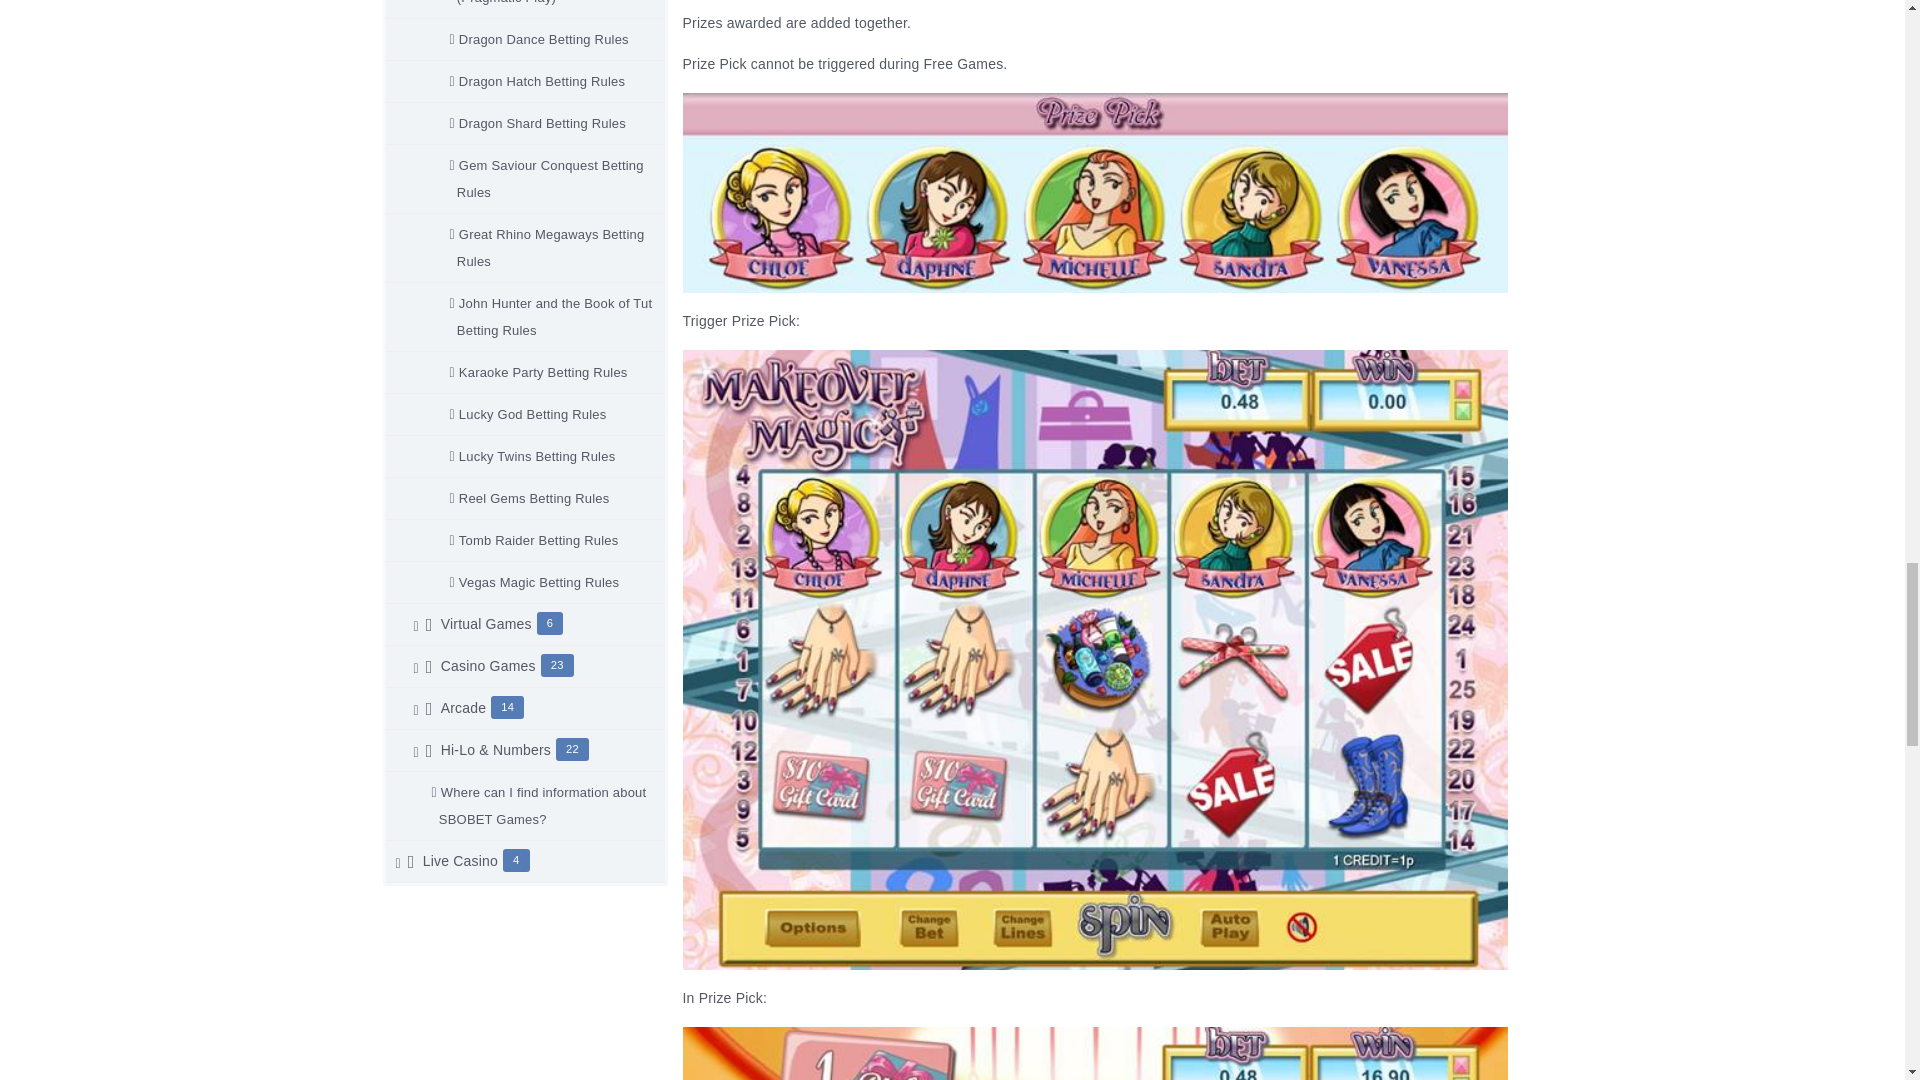 This screenshot has height=1080, width=1920. Describe the element at coordinates (1094, 1054) in the screenshot. I see `Makeover Magic in Prize Pick` at that location.